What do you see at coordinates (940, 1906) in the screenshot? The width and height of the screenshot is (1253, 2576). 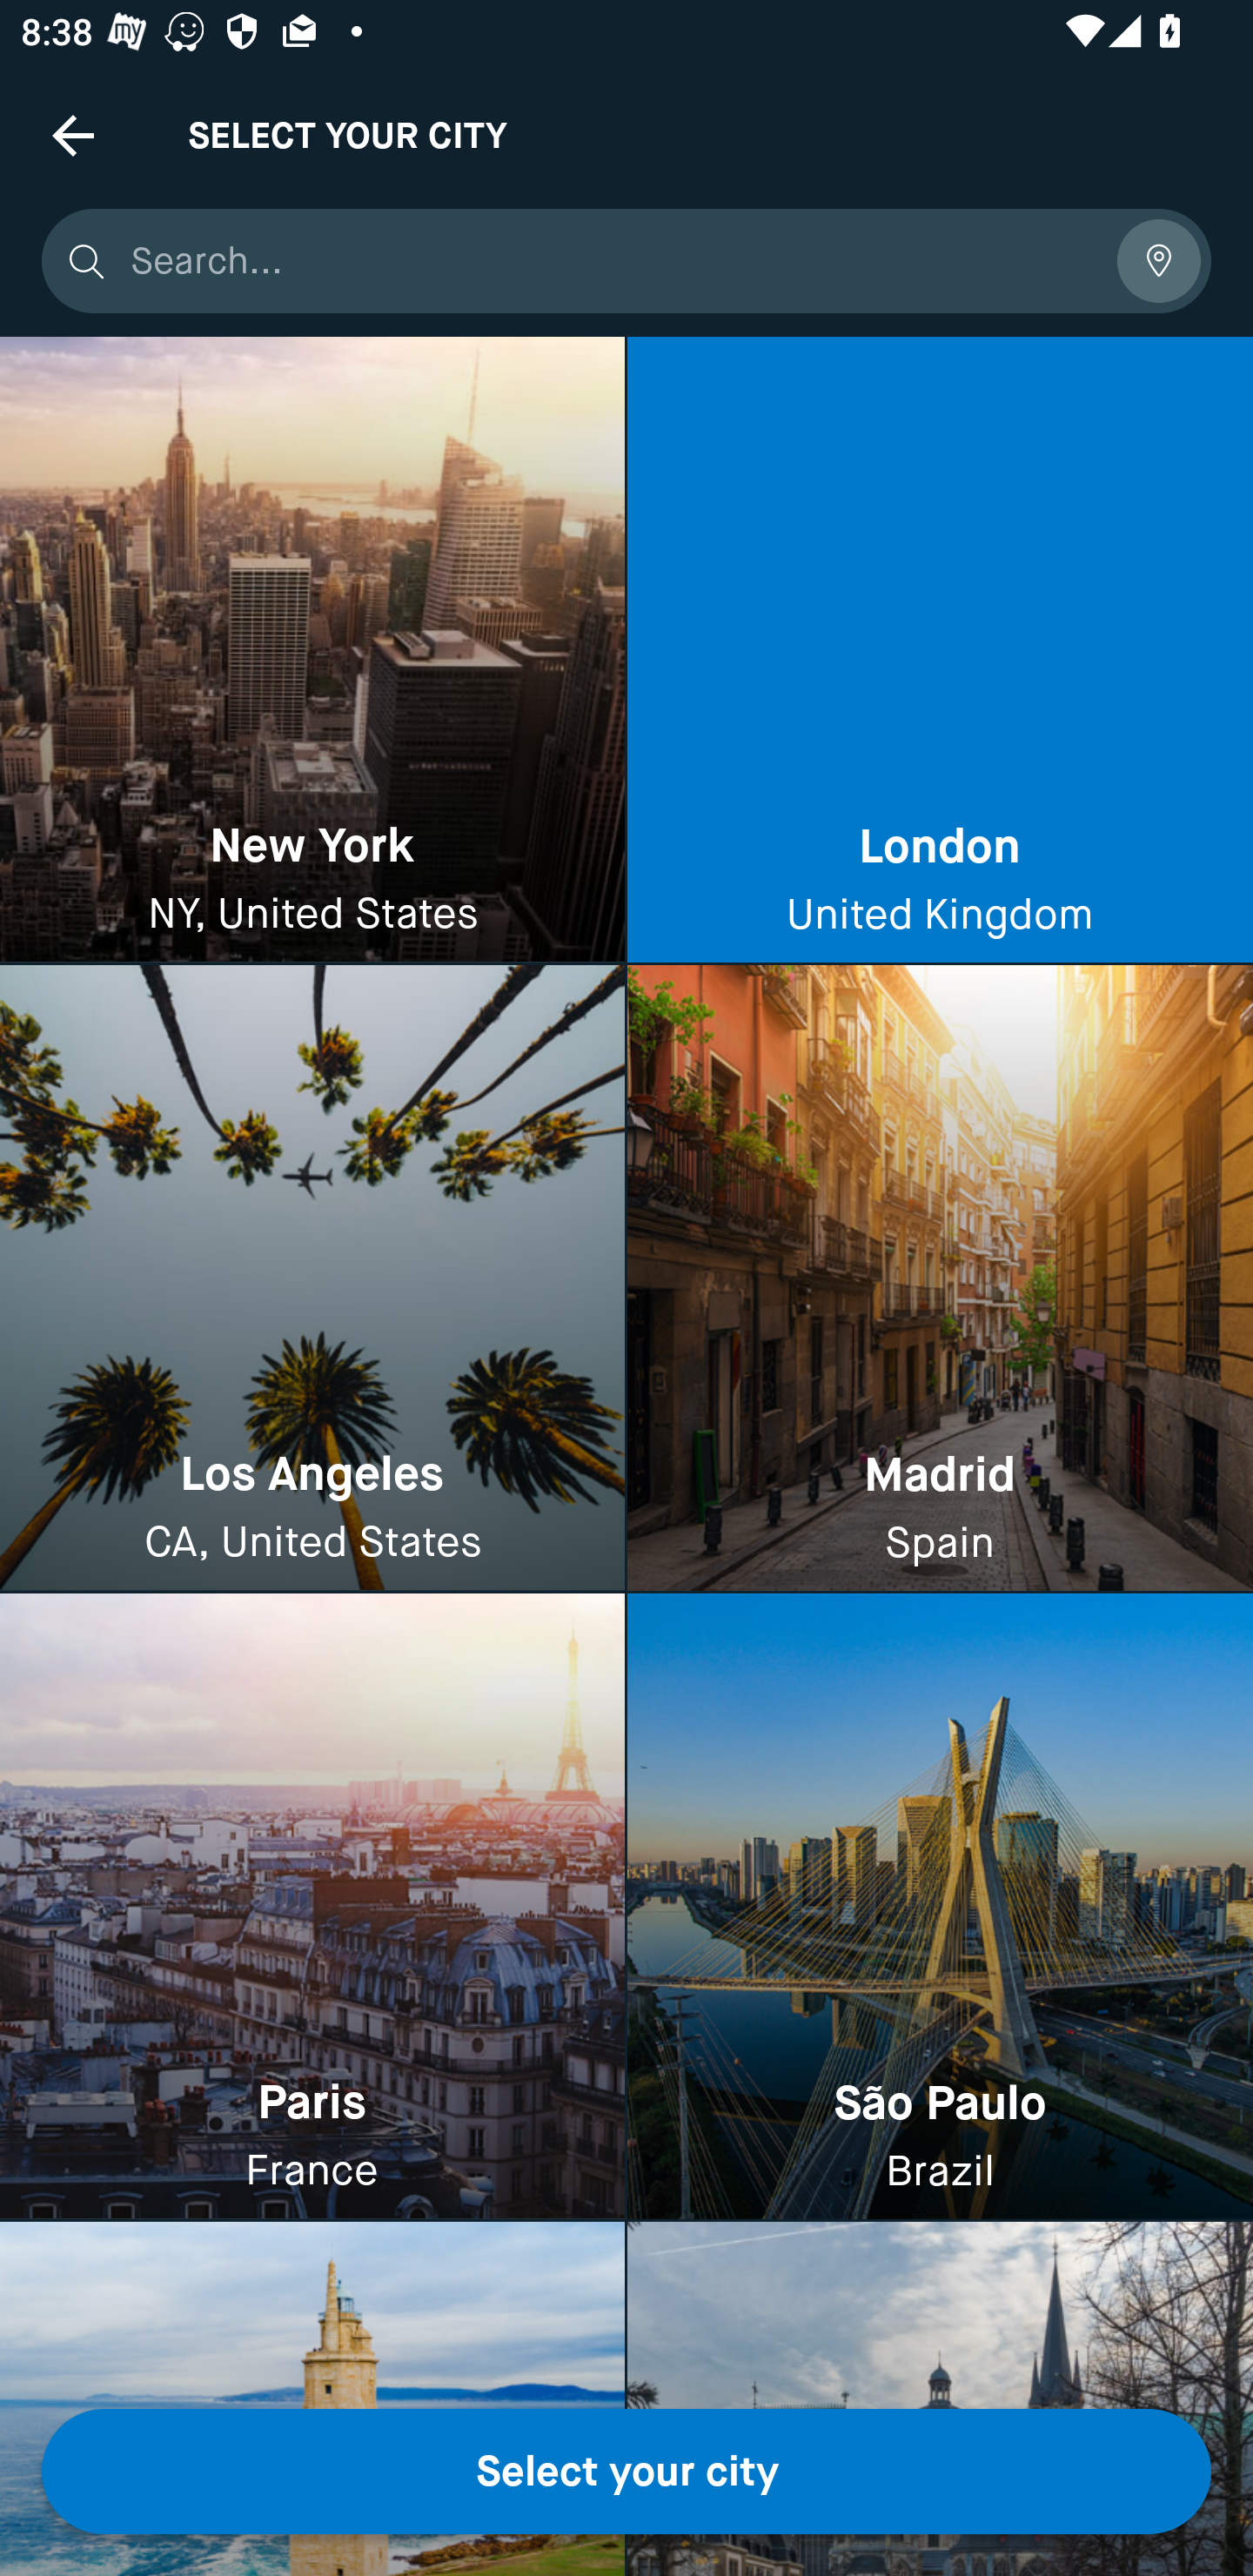 I see `São Paulo Brazil` at bounding box center [940, 1906].